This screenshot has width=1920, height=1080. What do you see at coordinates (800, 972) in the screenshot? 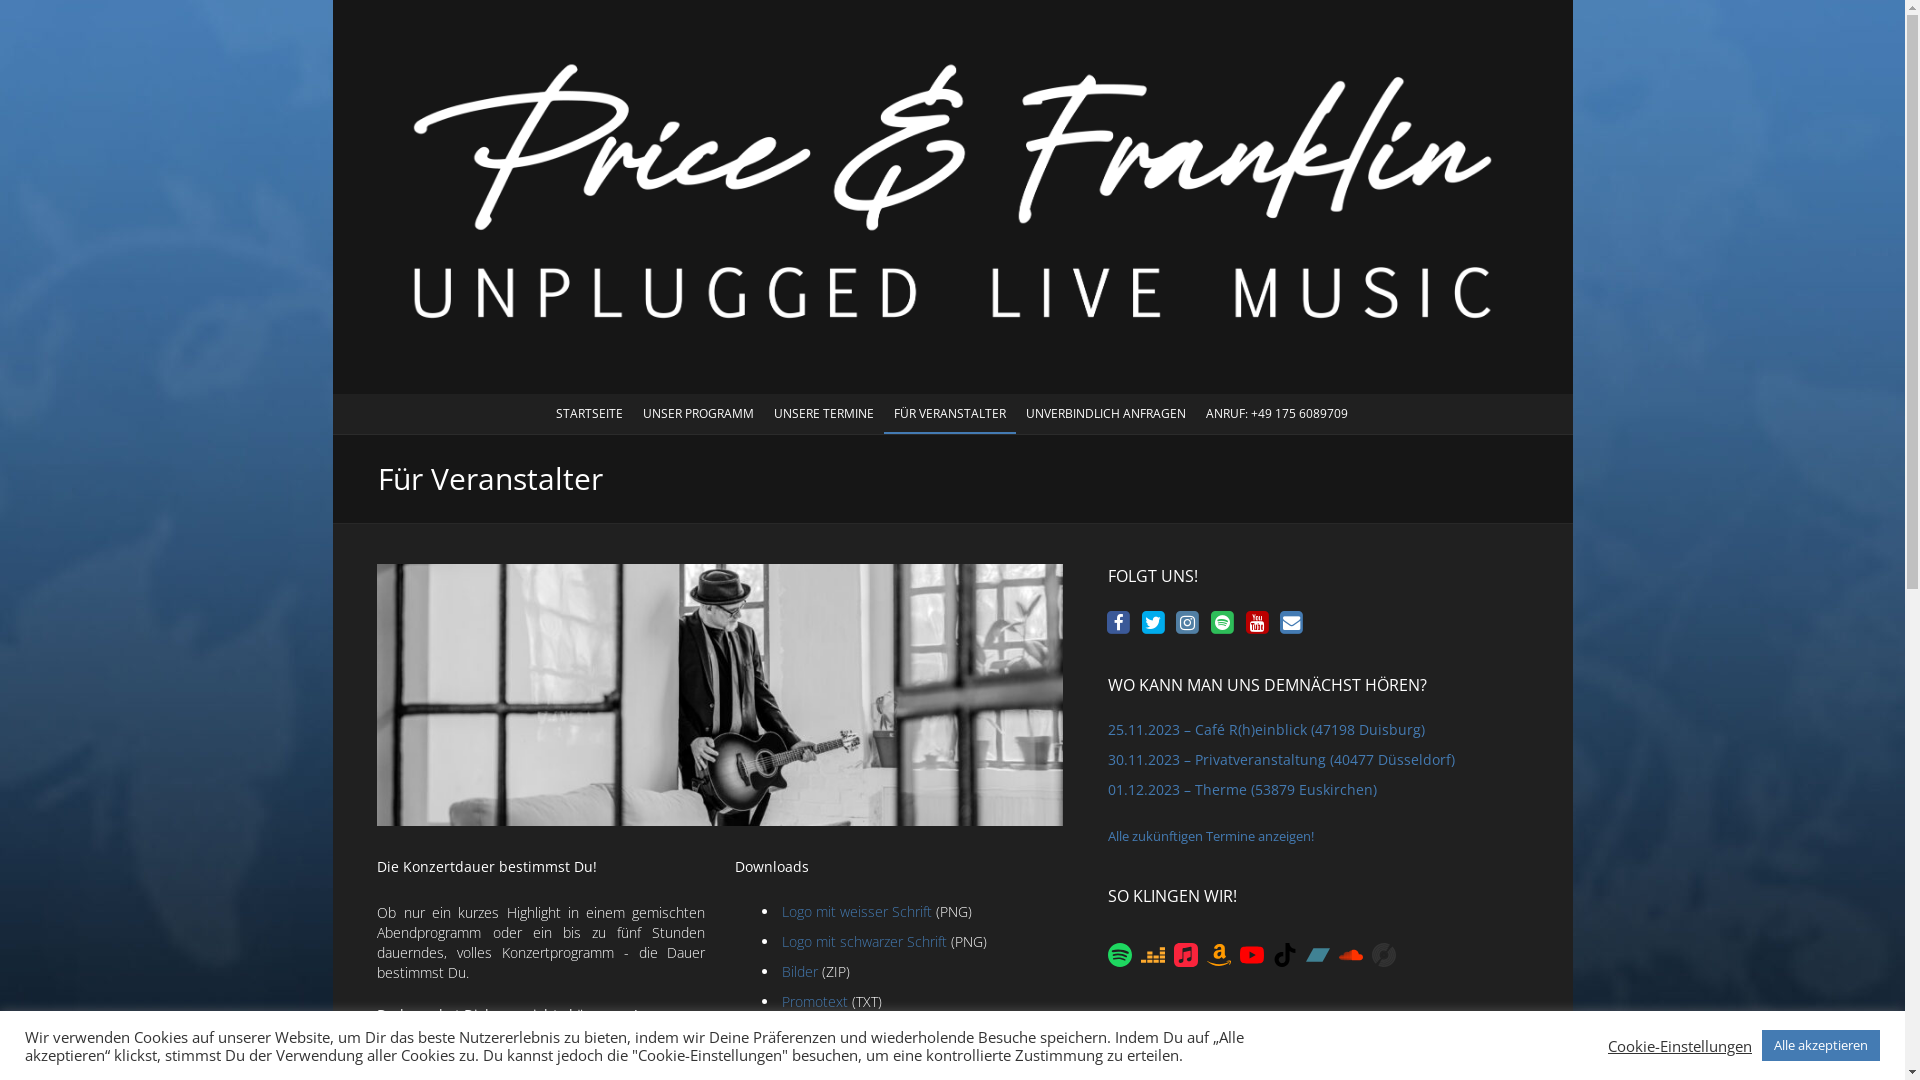
I see `Bilder` at bounding box center [800, 972].